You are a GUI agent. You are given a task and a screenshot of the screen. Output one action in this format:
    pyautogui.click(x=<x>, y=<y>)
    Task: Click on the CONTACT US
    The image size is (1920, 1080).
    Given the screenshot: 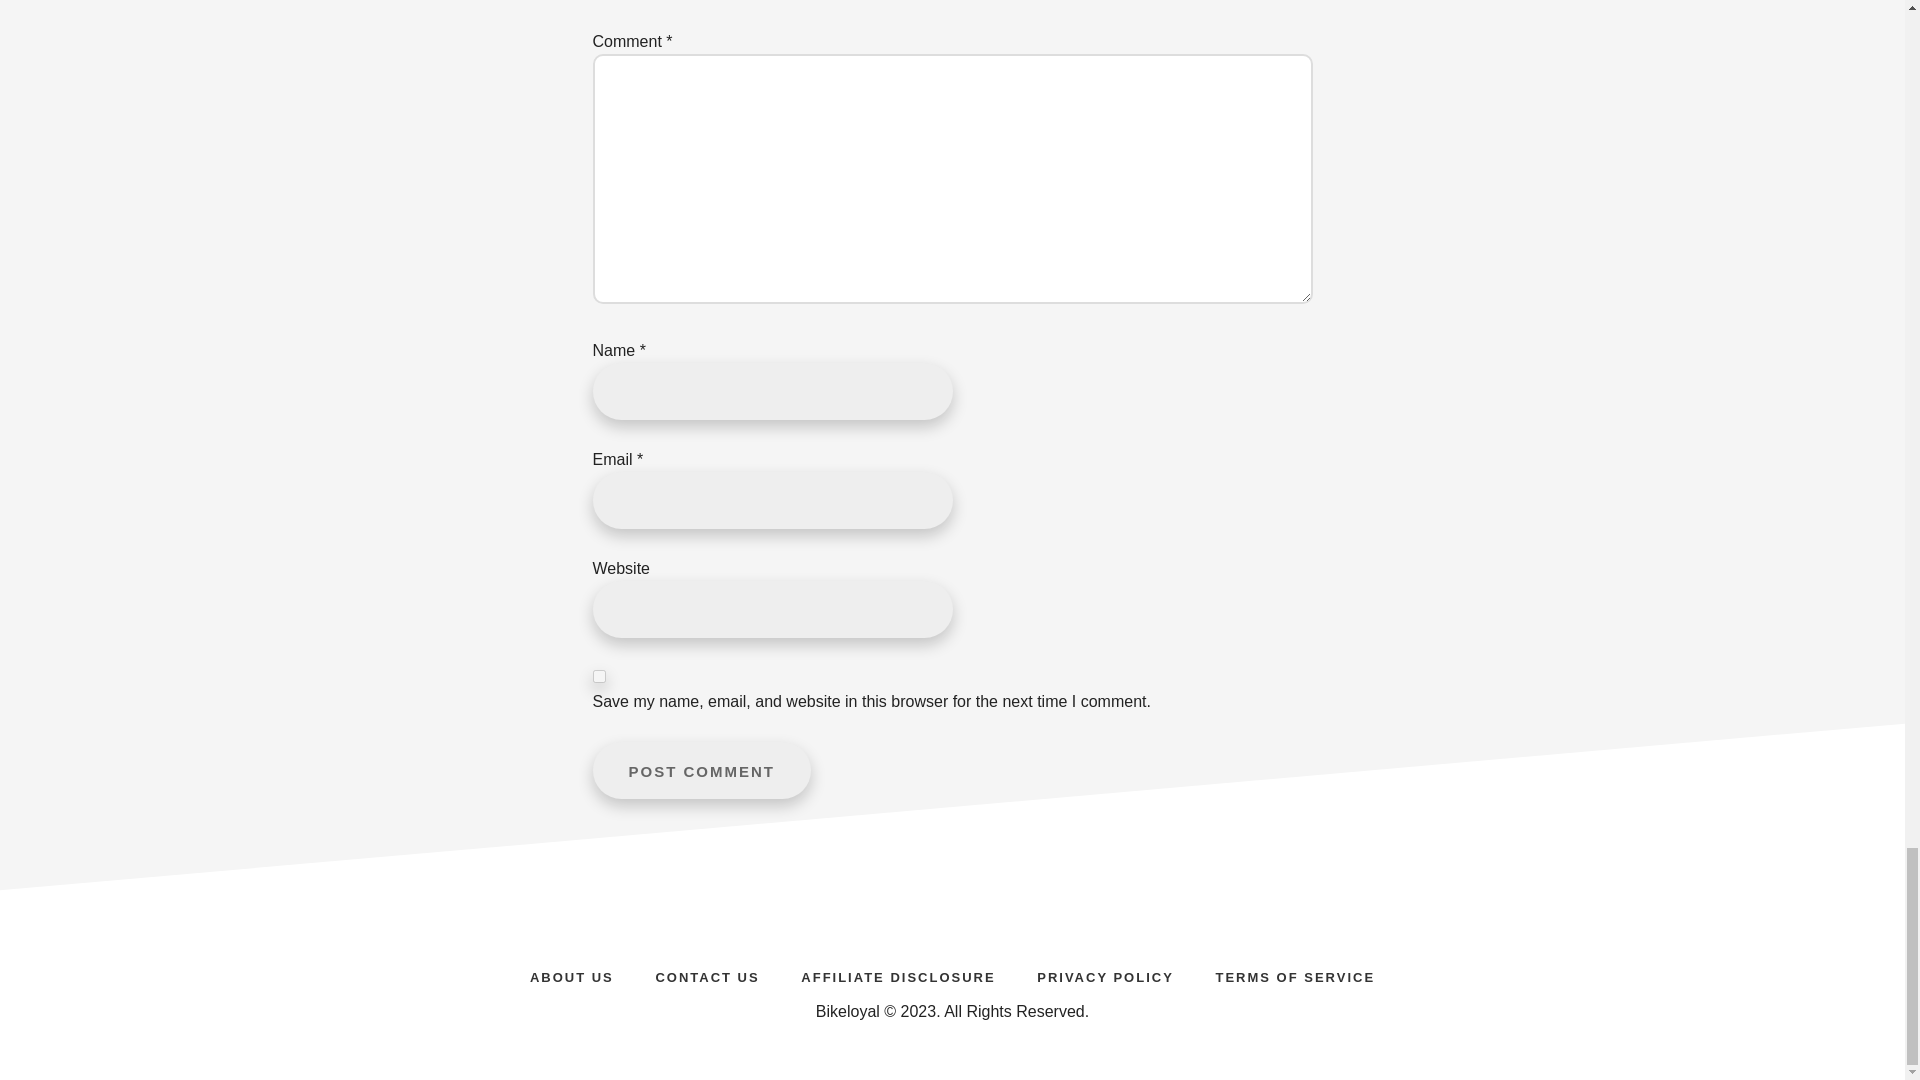 What is the action you would take?
    pyautogui.click(x=707, y=974)
    